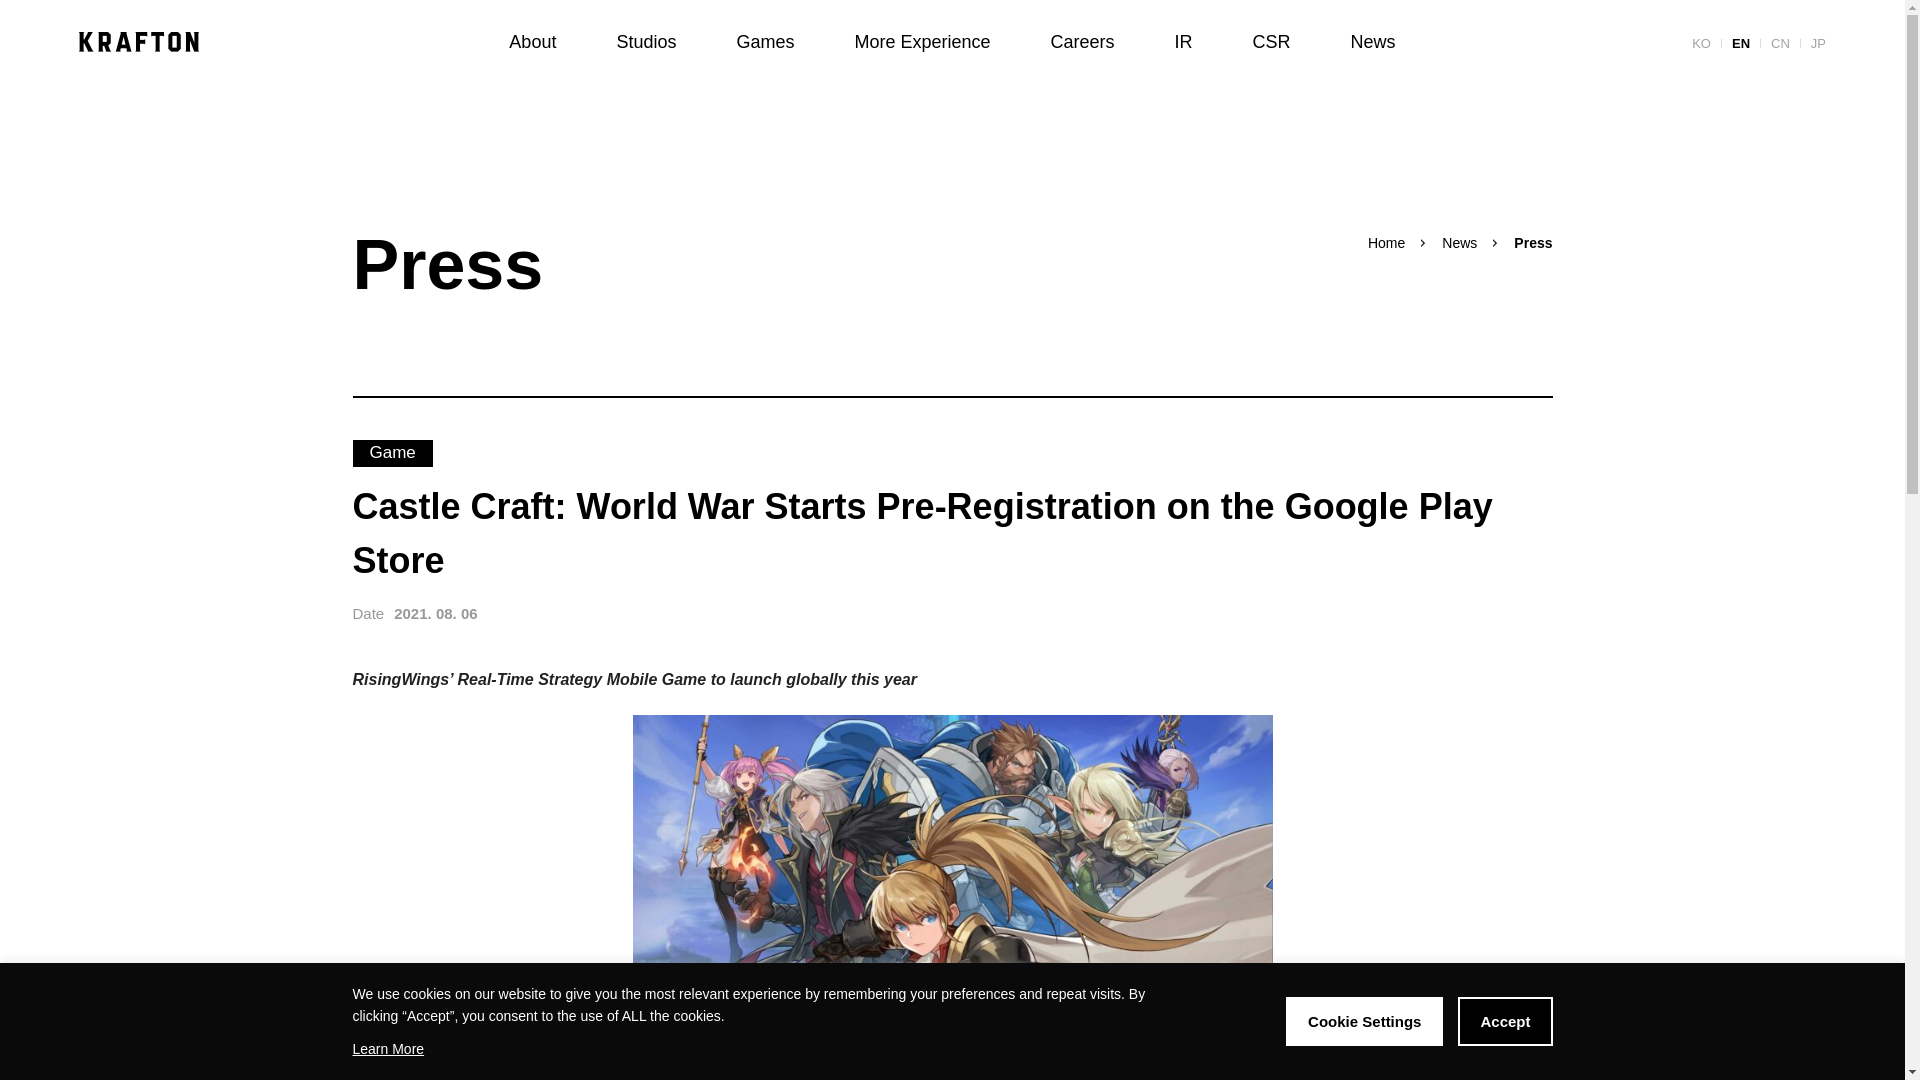 This screenshot has height=1080, width=1920. I want to click on EN, so click(1740, 44).